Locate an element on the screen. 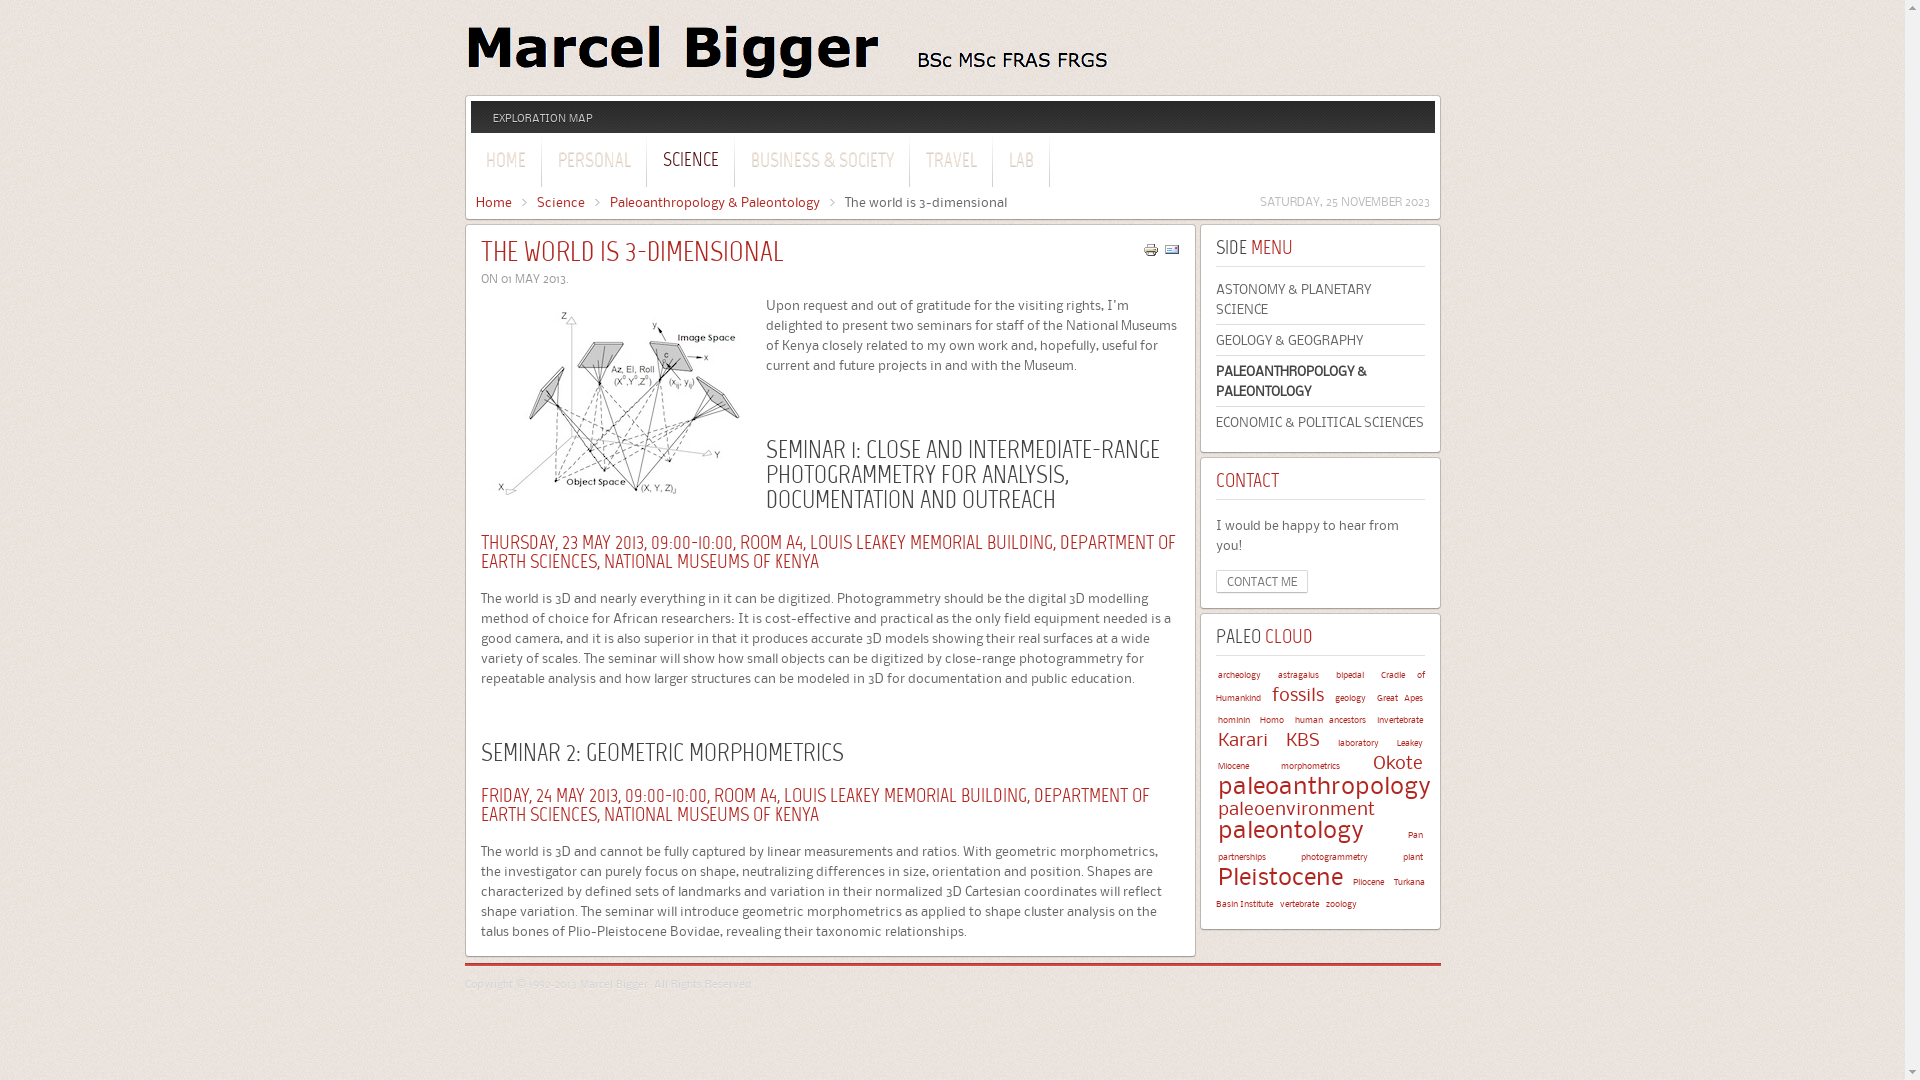 The width and height of the screenshot is (1920, 1080). Print is located at coordinates (1150, 253).